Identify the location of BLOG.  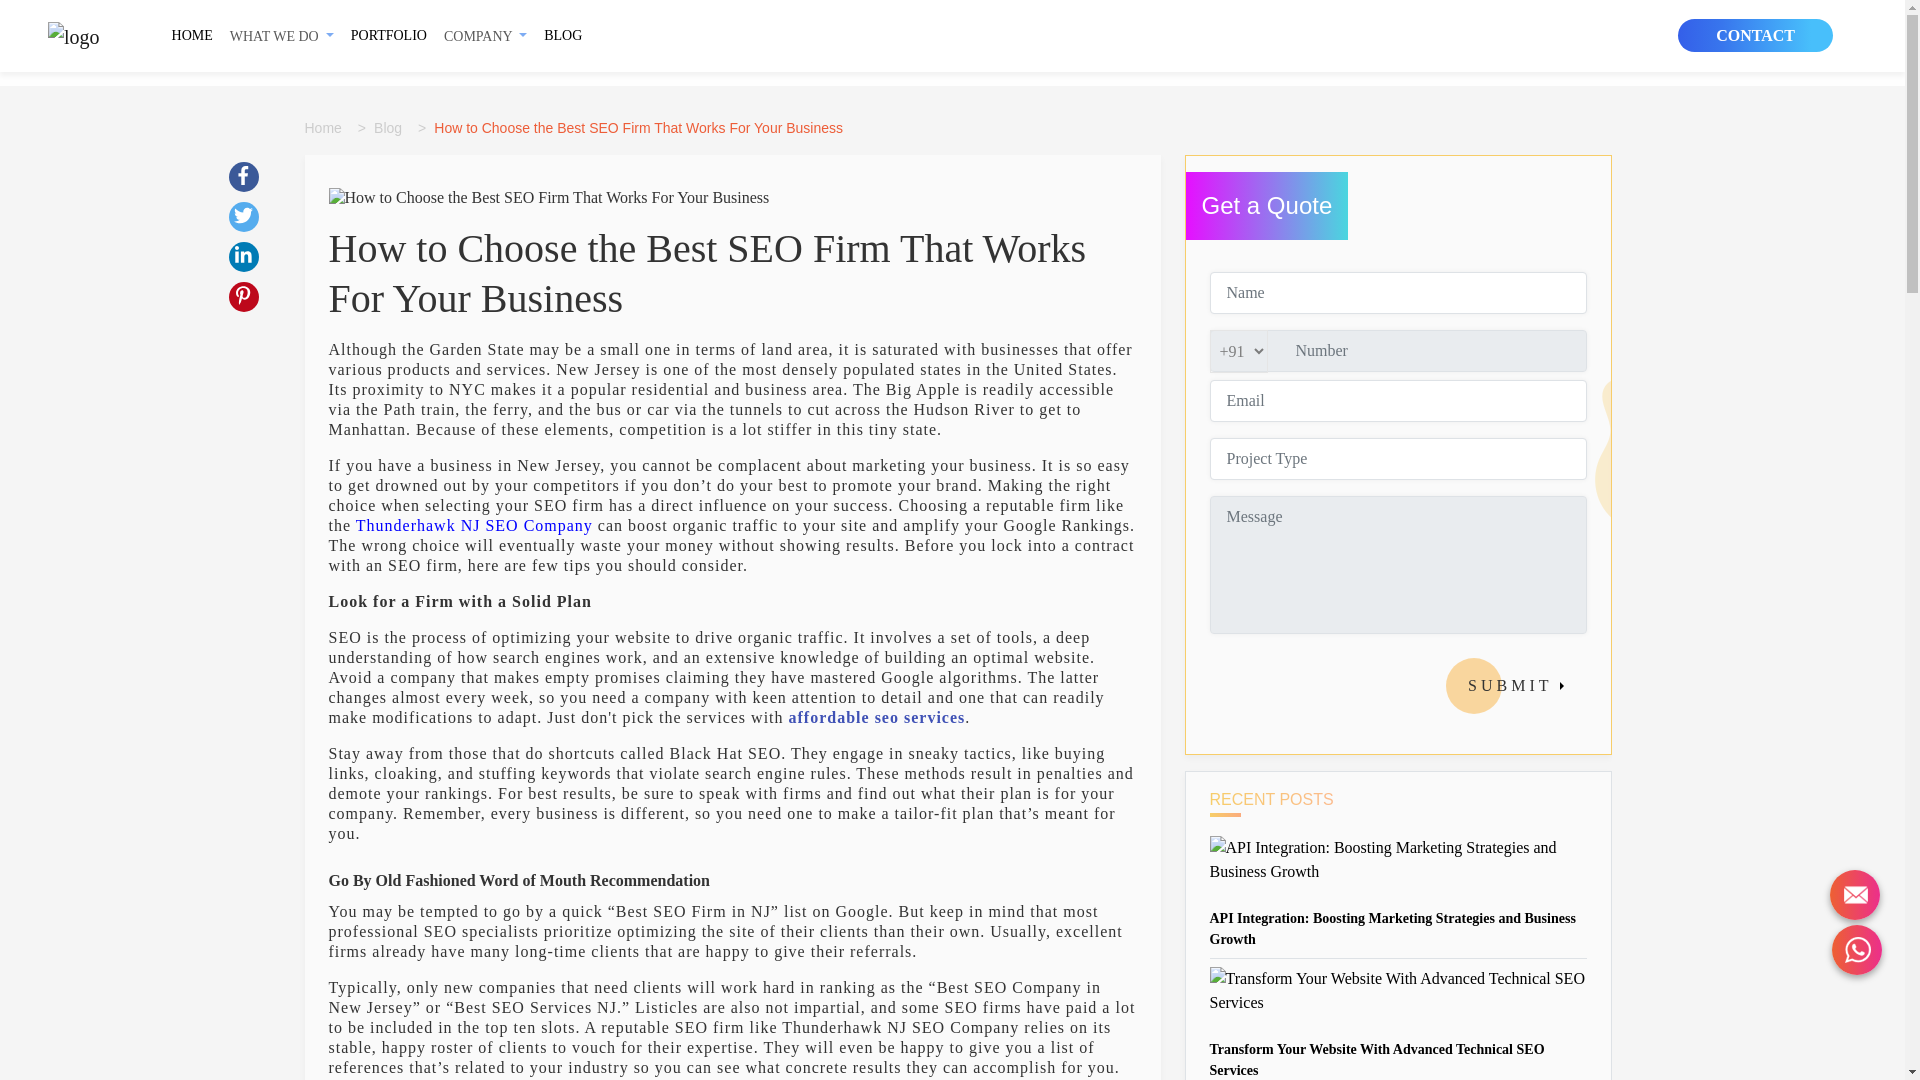
(562, 34).